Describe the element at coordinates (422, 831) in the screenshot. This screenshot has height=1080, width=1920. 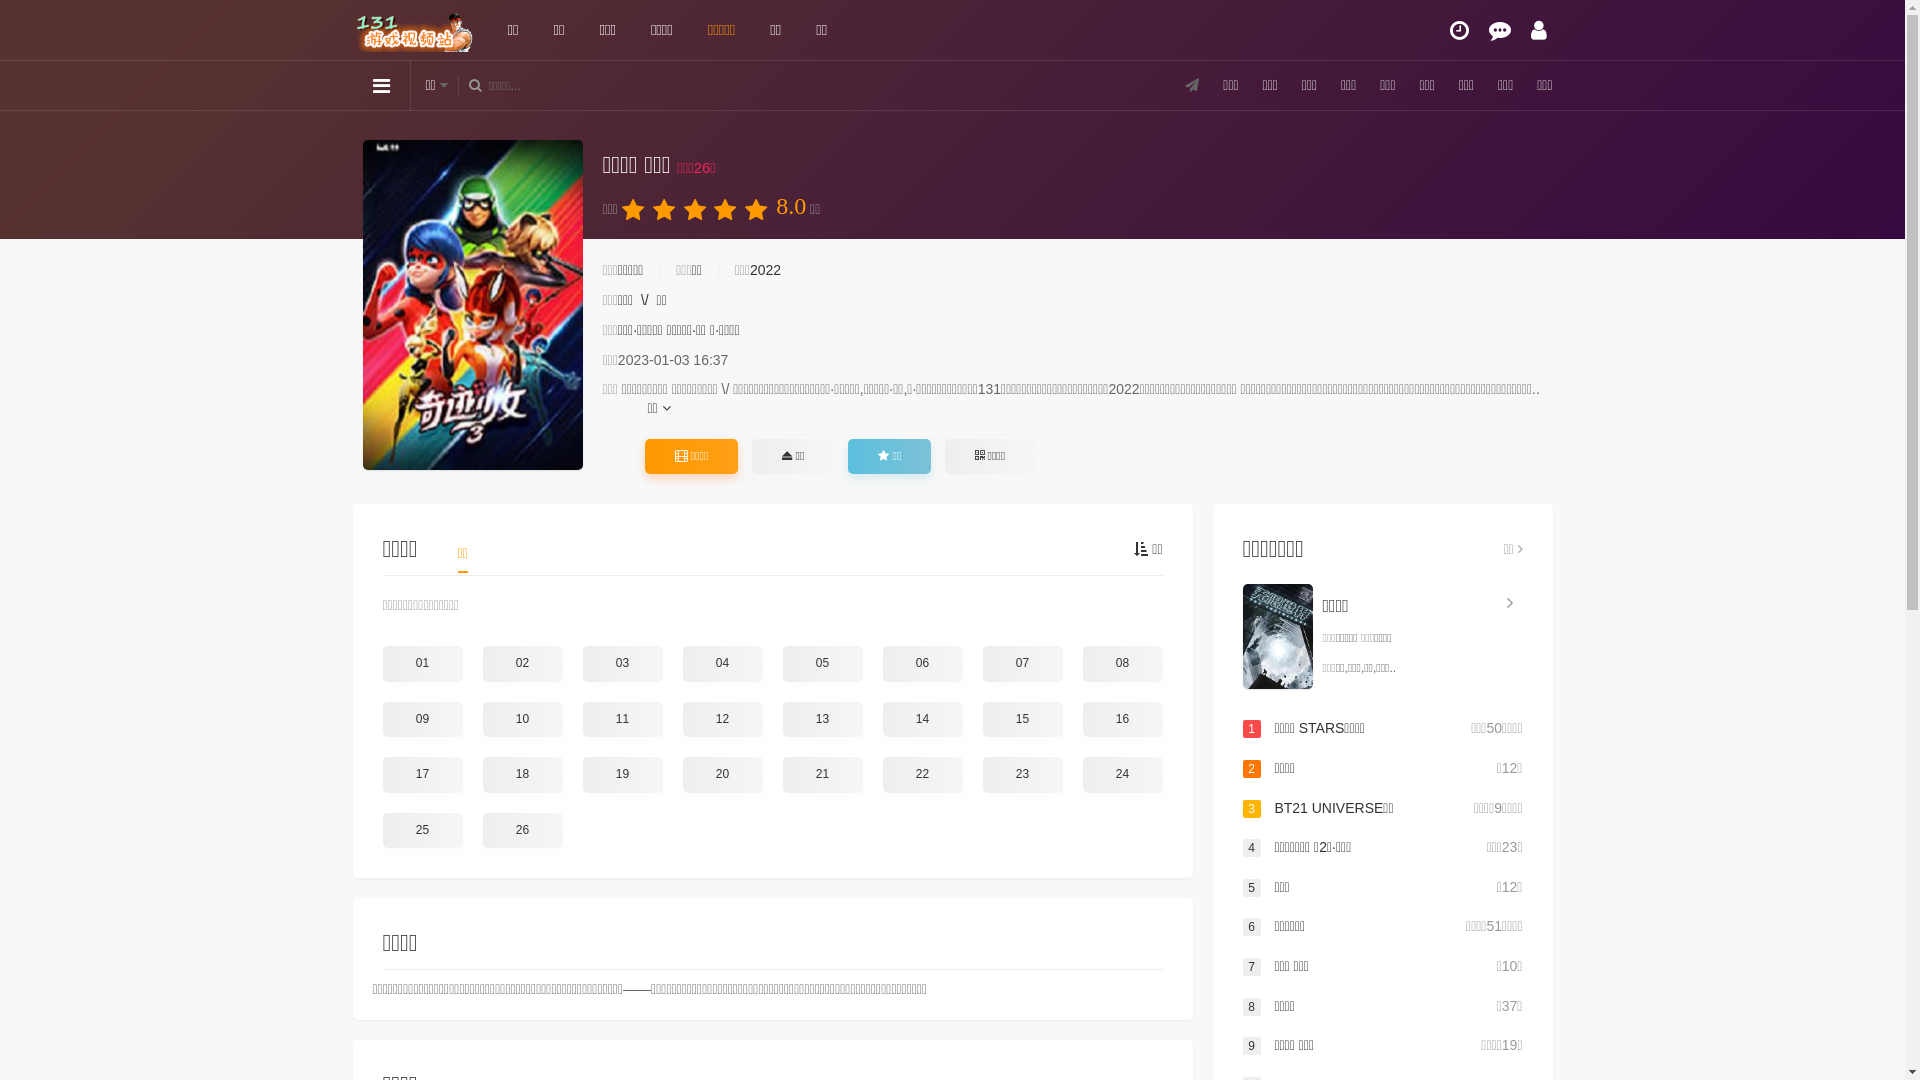
I see `25` at that location.